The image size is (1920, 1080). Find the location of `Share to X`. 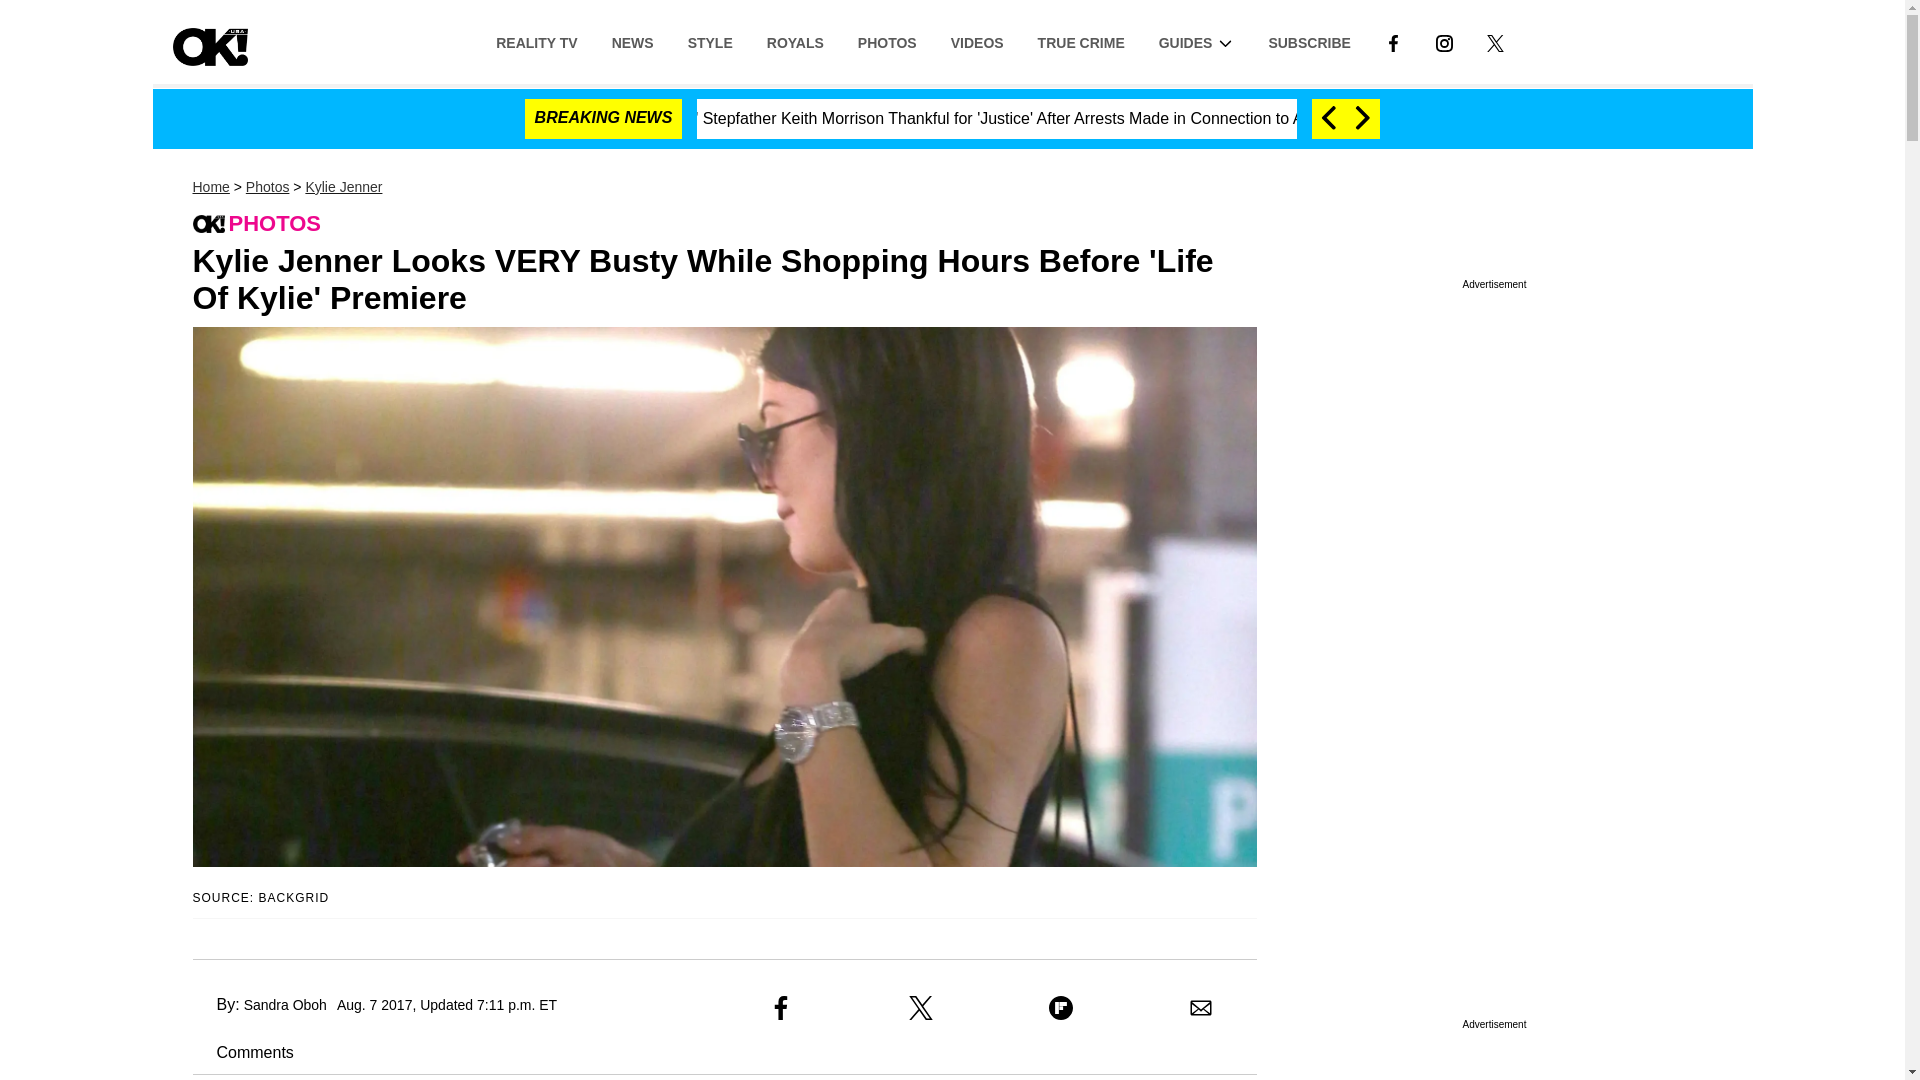

Share to X is located at coordinates (920, 1007).